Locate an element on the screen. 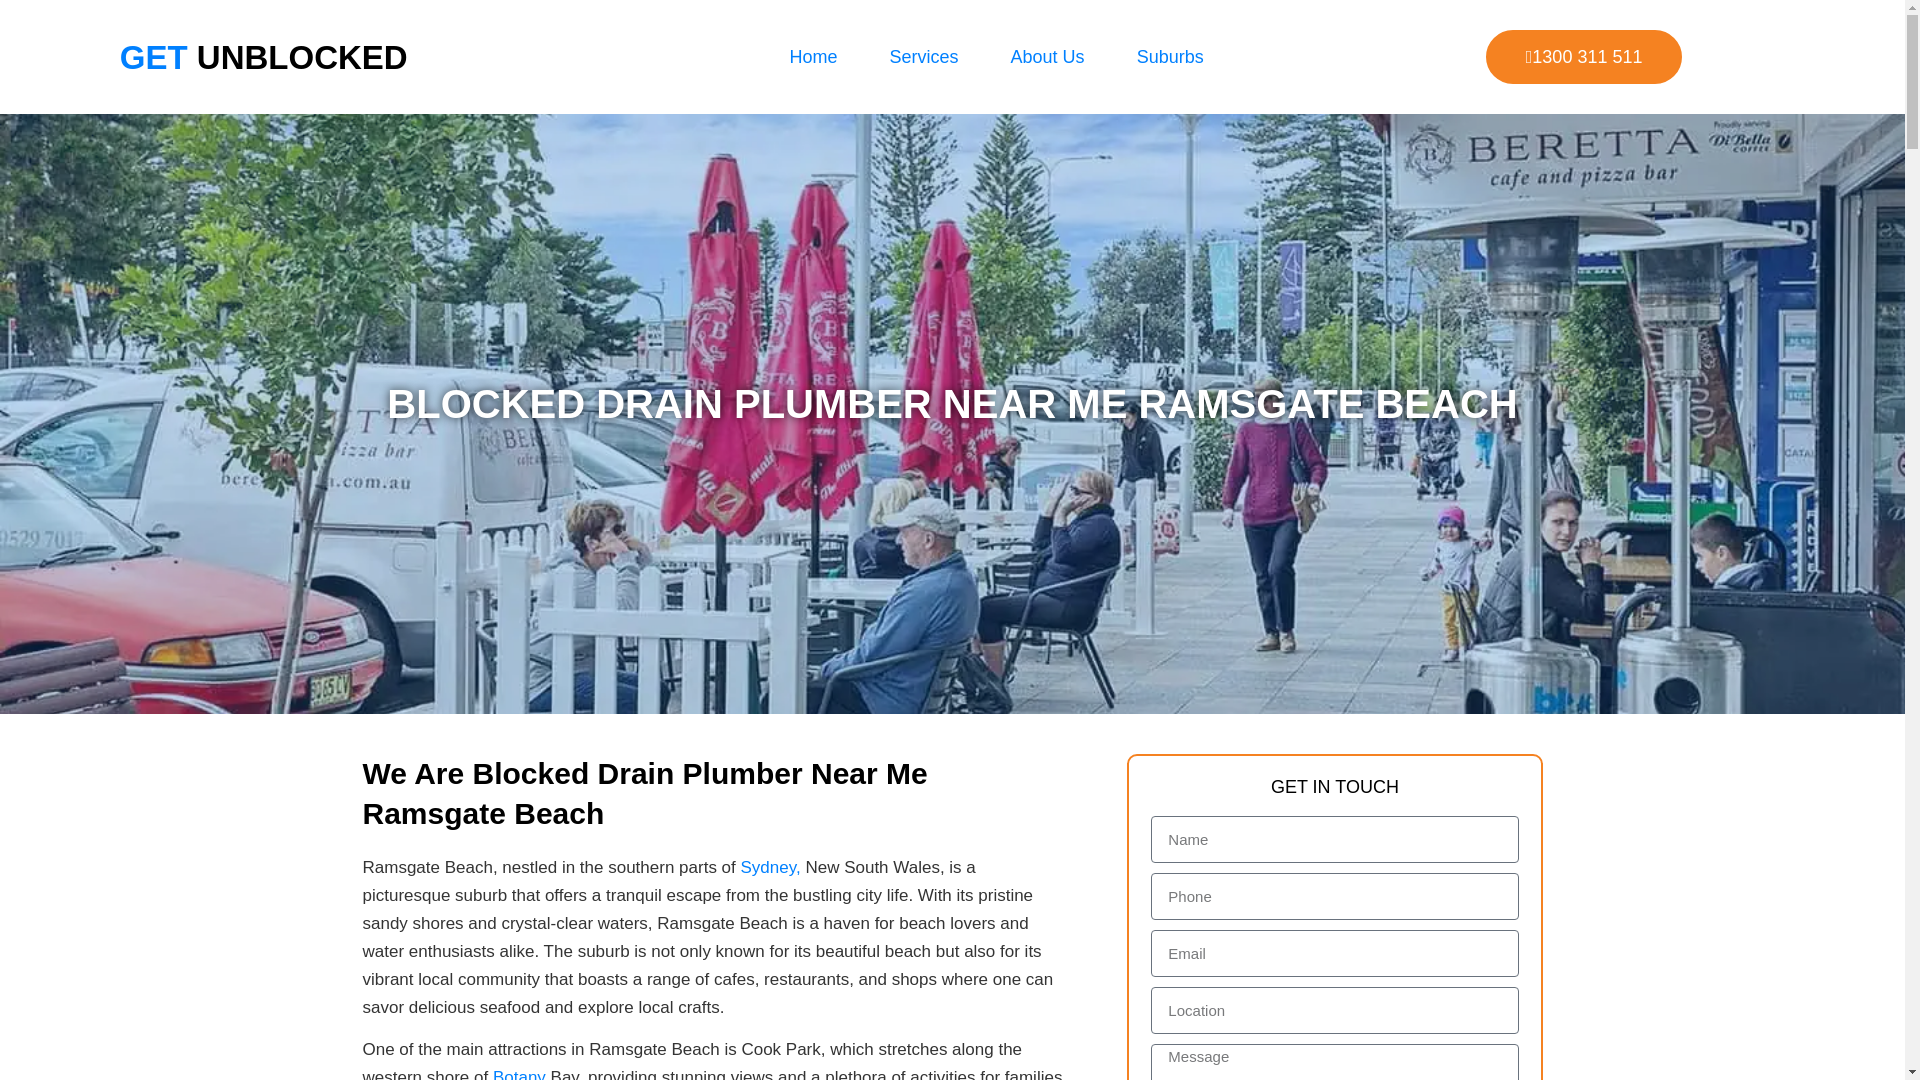 The height and width of the screenshot is (1080, 1920). About Us is located at coordinates (1048, 56).